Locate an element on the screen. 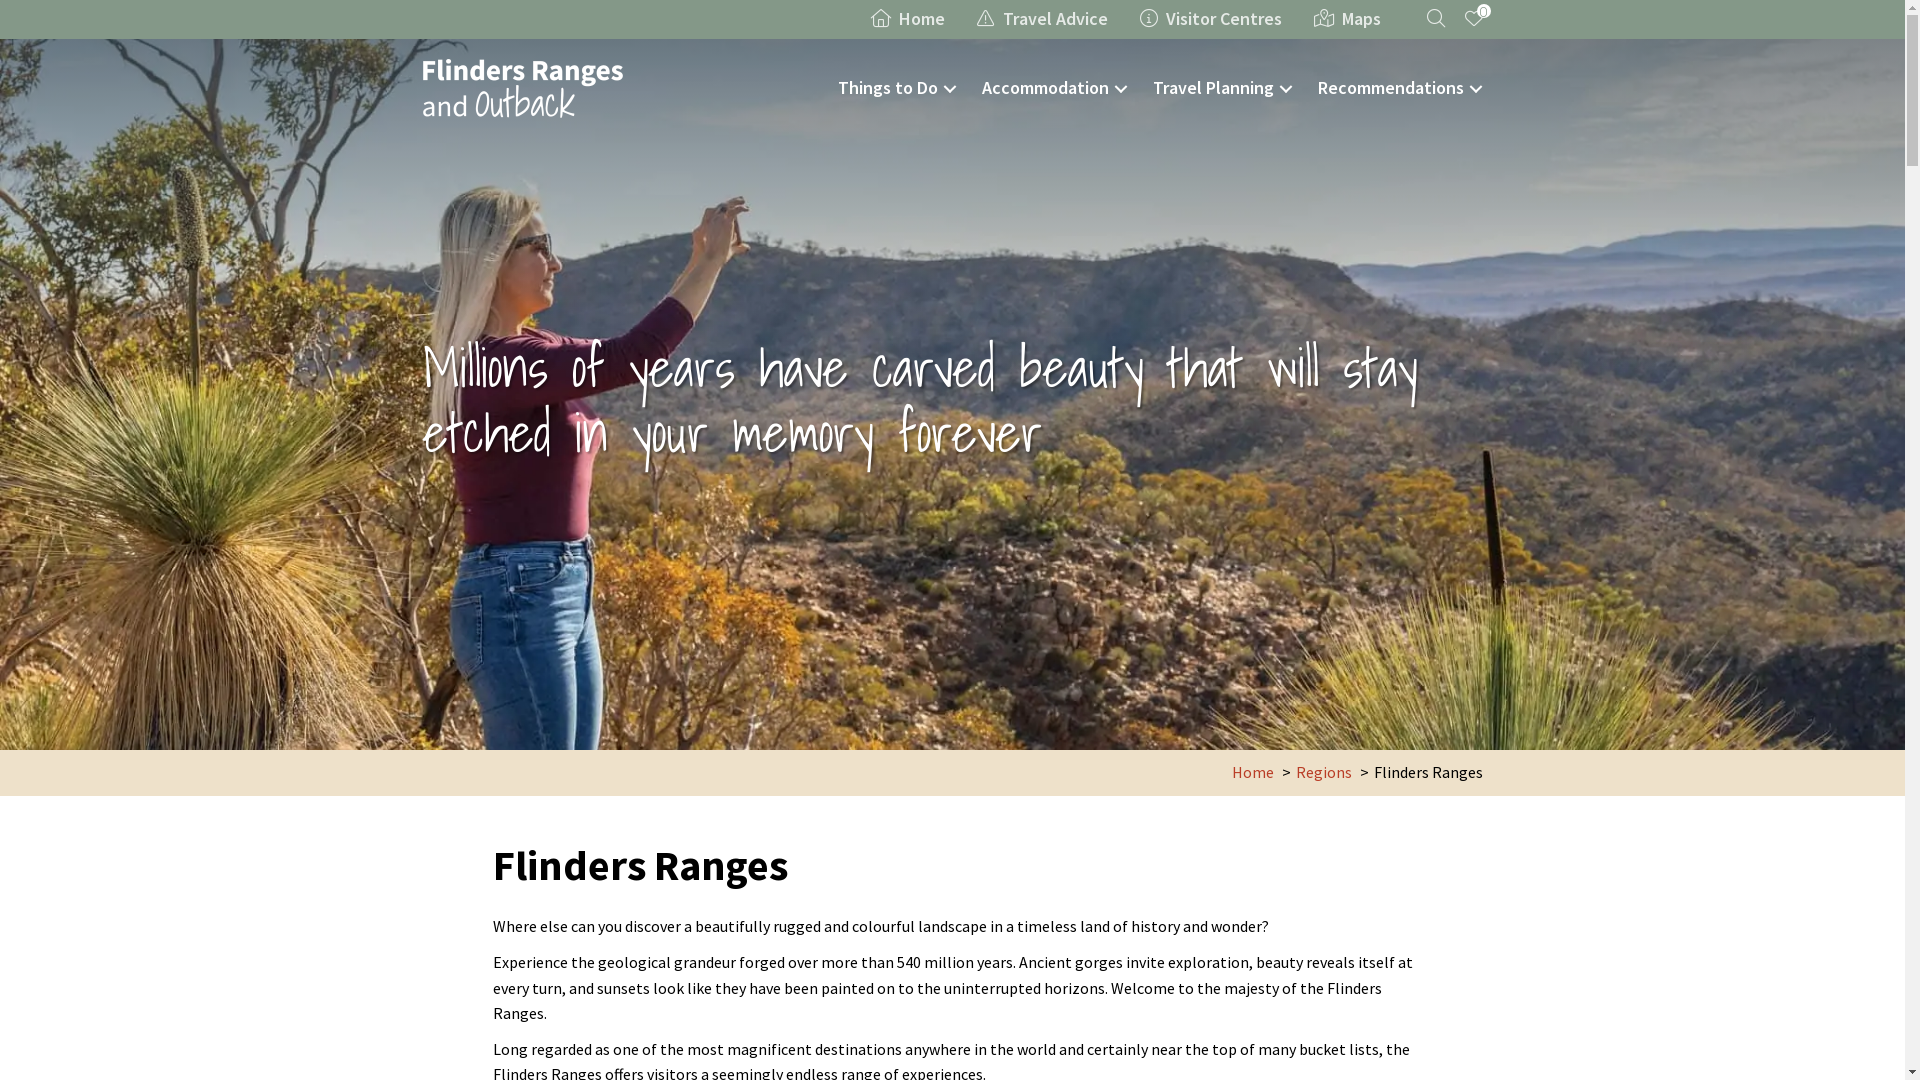 The image size is (1920, 1080). 0 is located at coordinates (1468, 19).